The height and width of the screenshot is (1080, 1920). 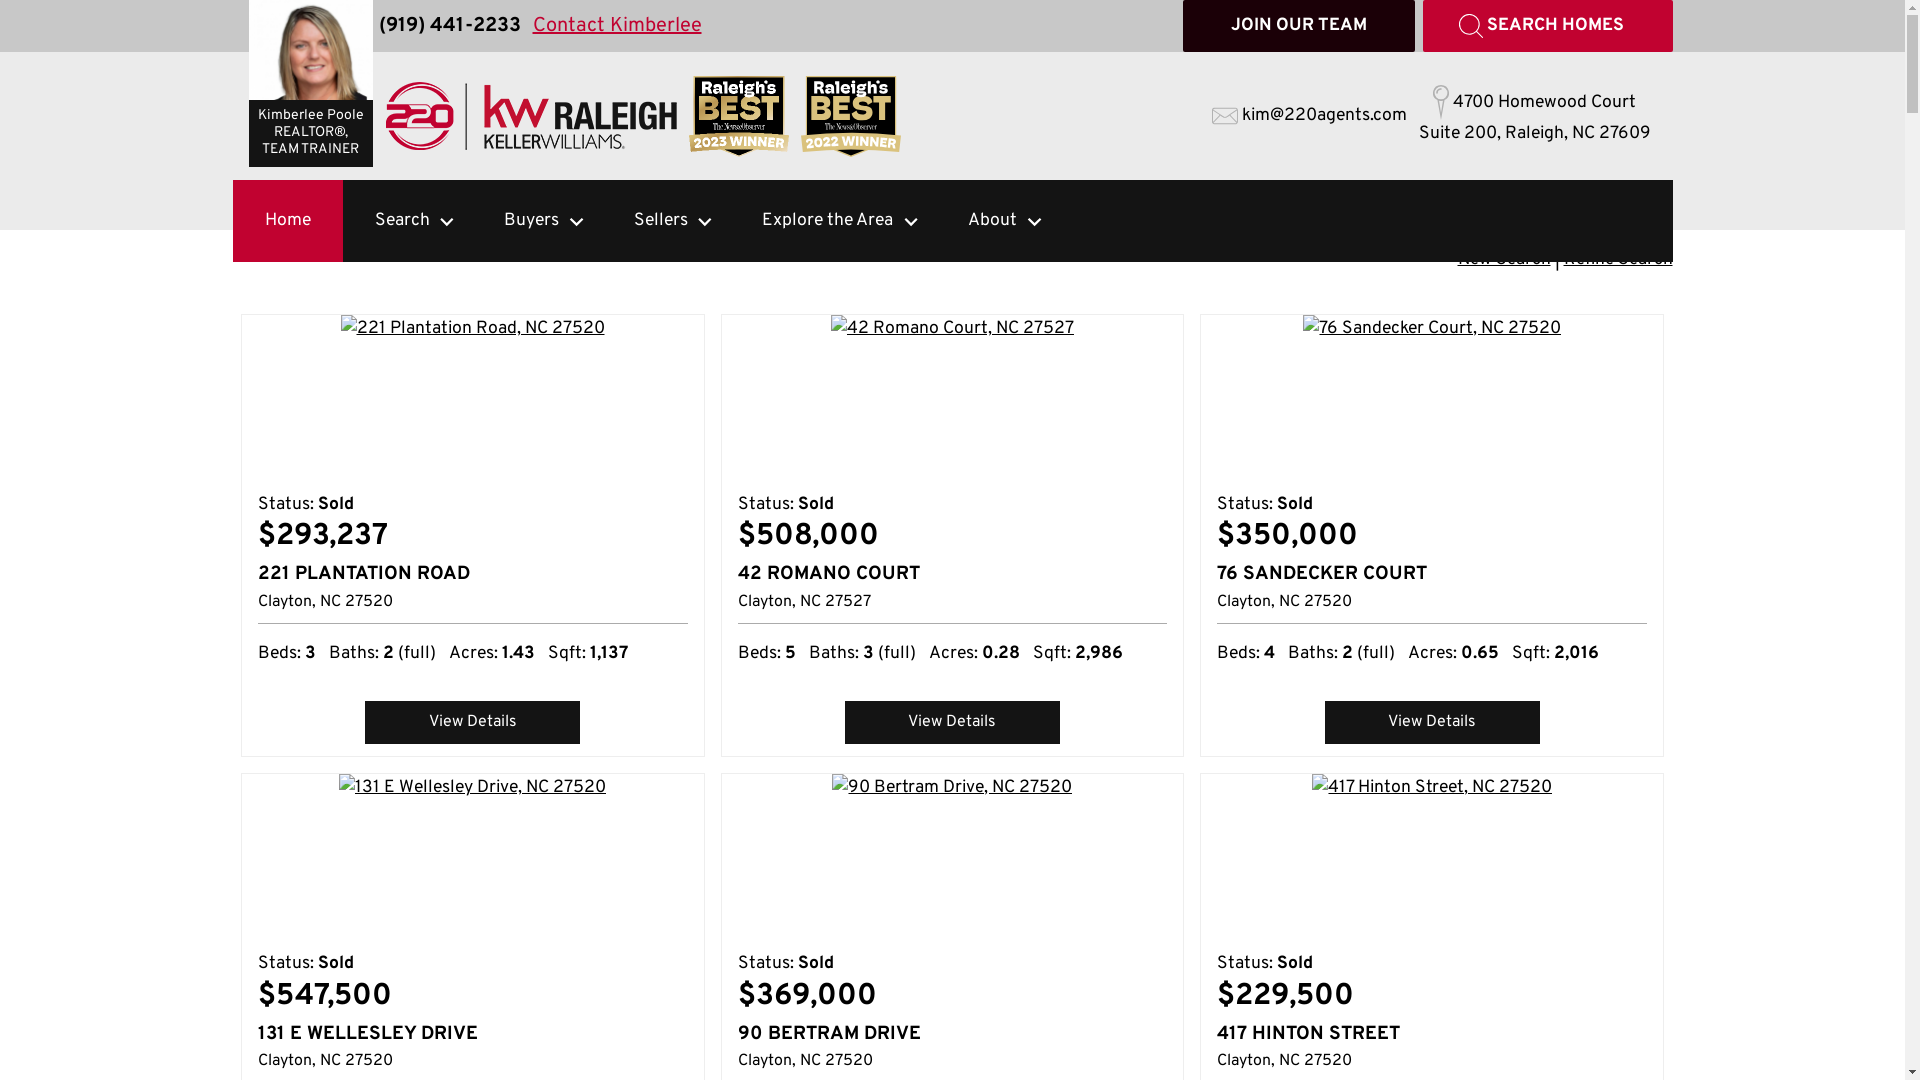 I want to click on View Details, so click(x=952, y=723).